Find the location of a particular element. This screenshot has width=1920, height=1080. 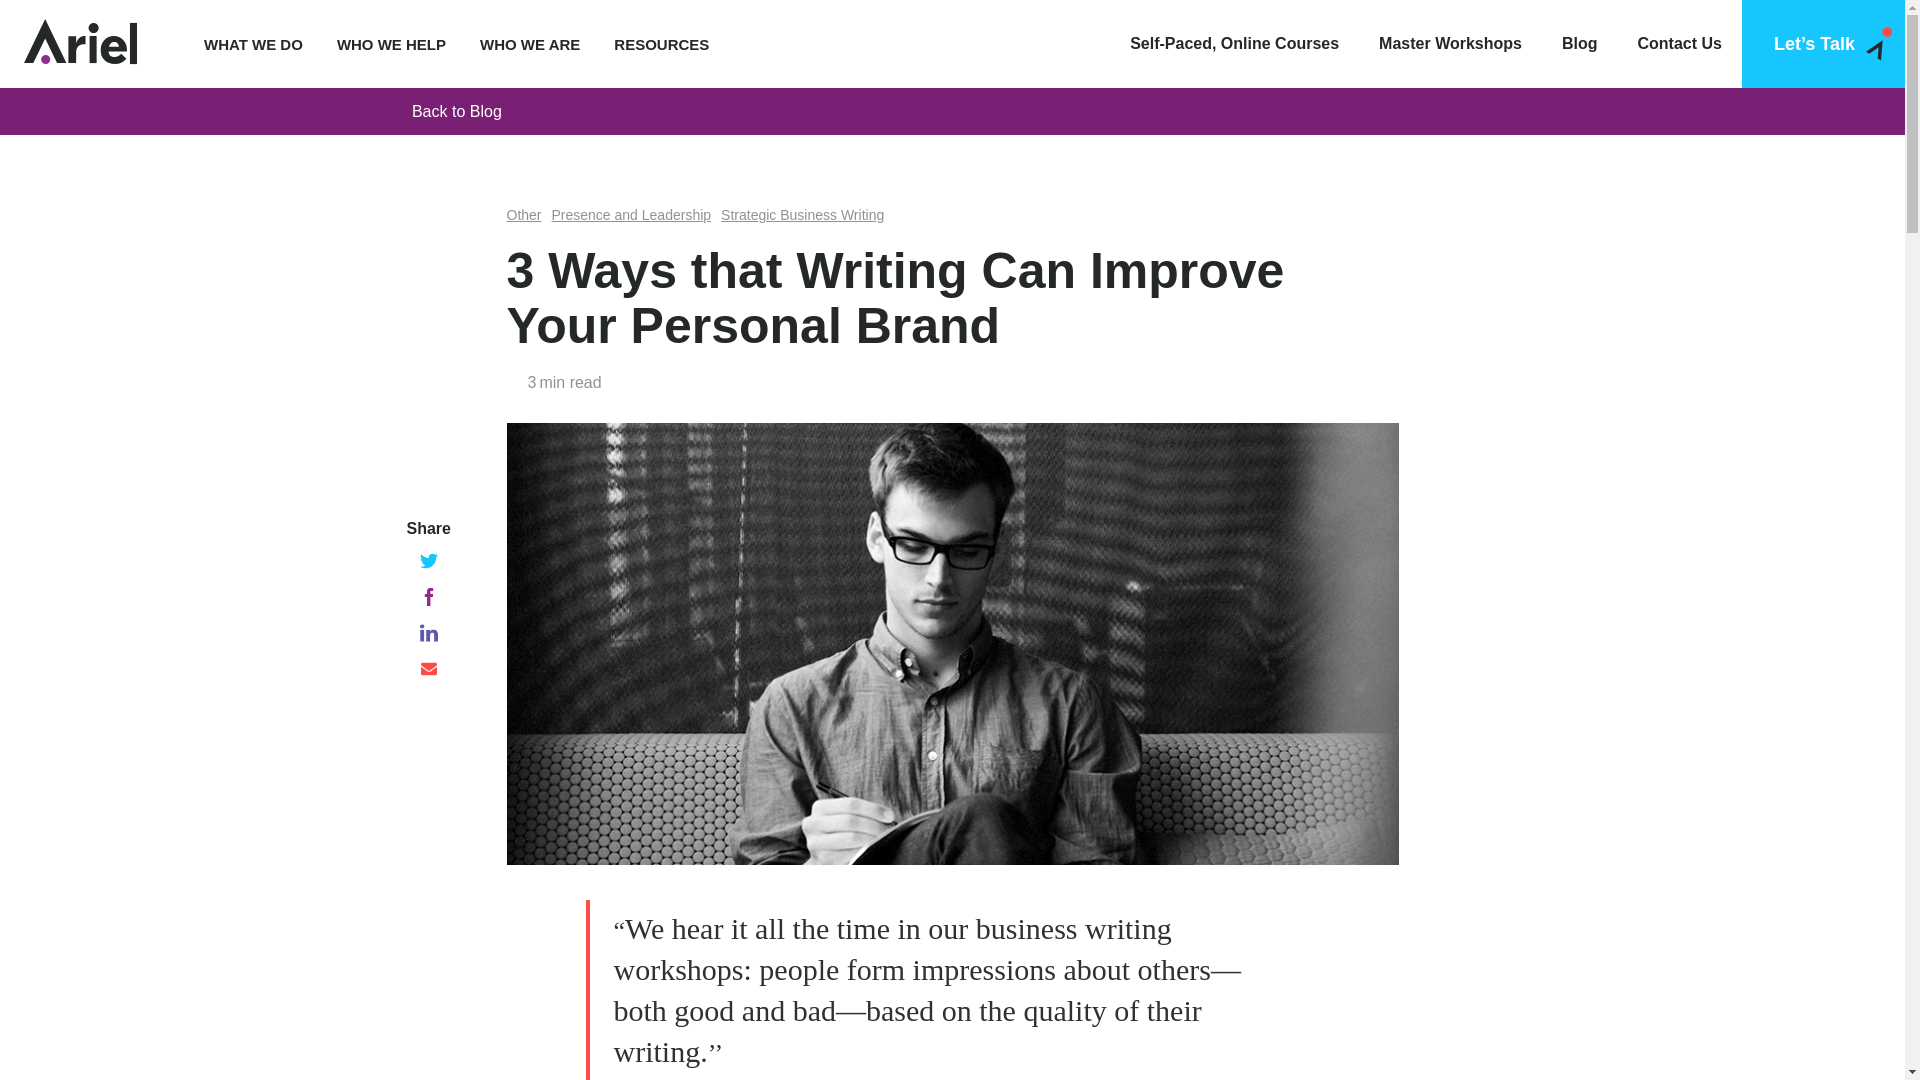

WHAT WE DO is located at coordinates (253, 44).